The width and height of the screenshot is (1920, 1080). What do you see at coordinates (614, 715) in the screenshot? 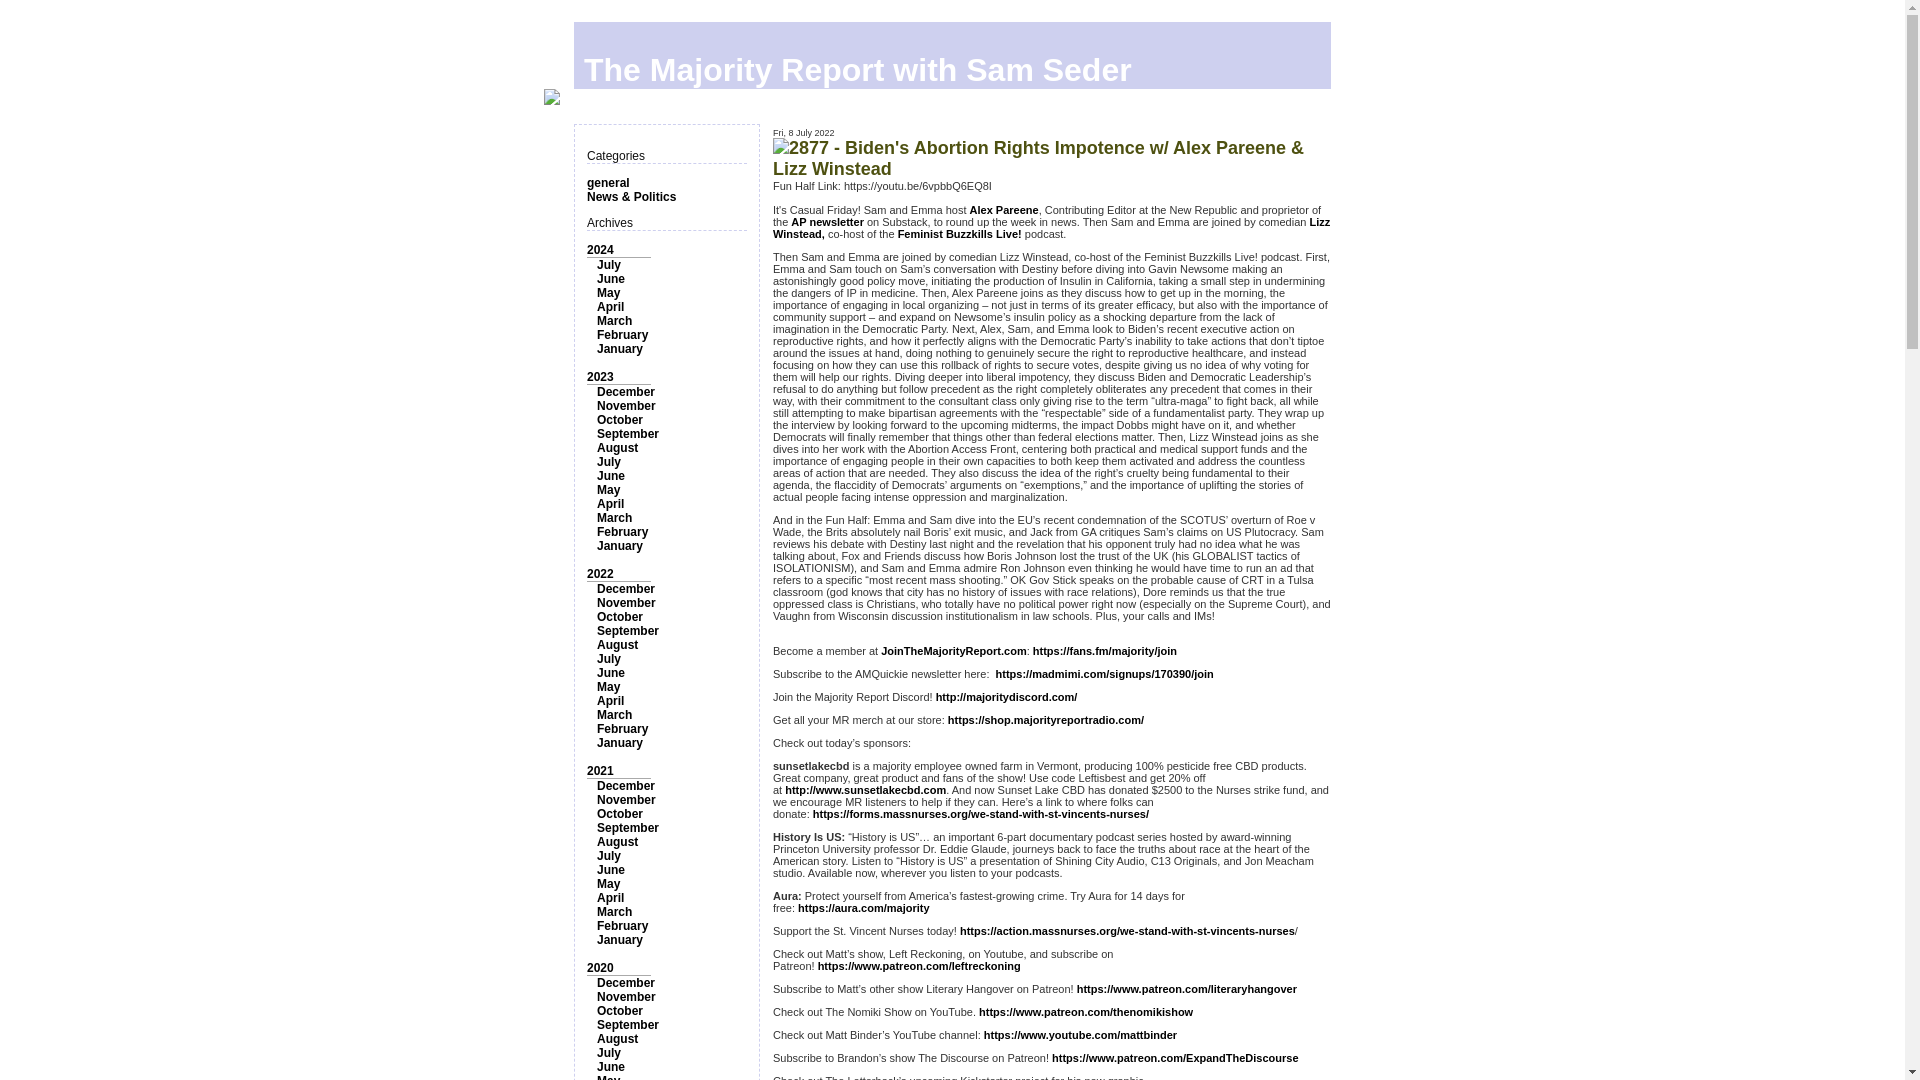
I see `March` at bounding box center [614, 715].